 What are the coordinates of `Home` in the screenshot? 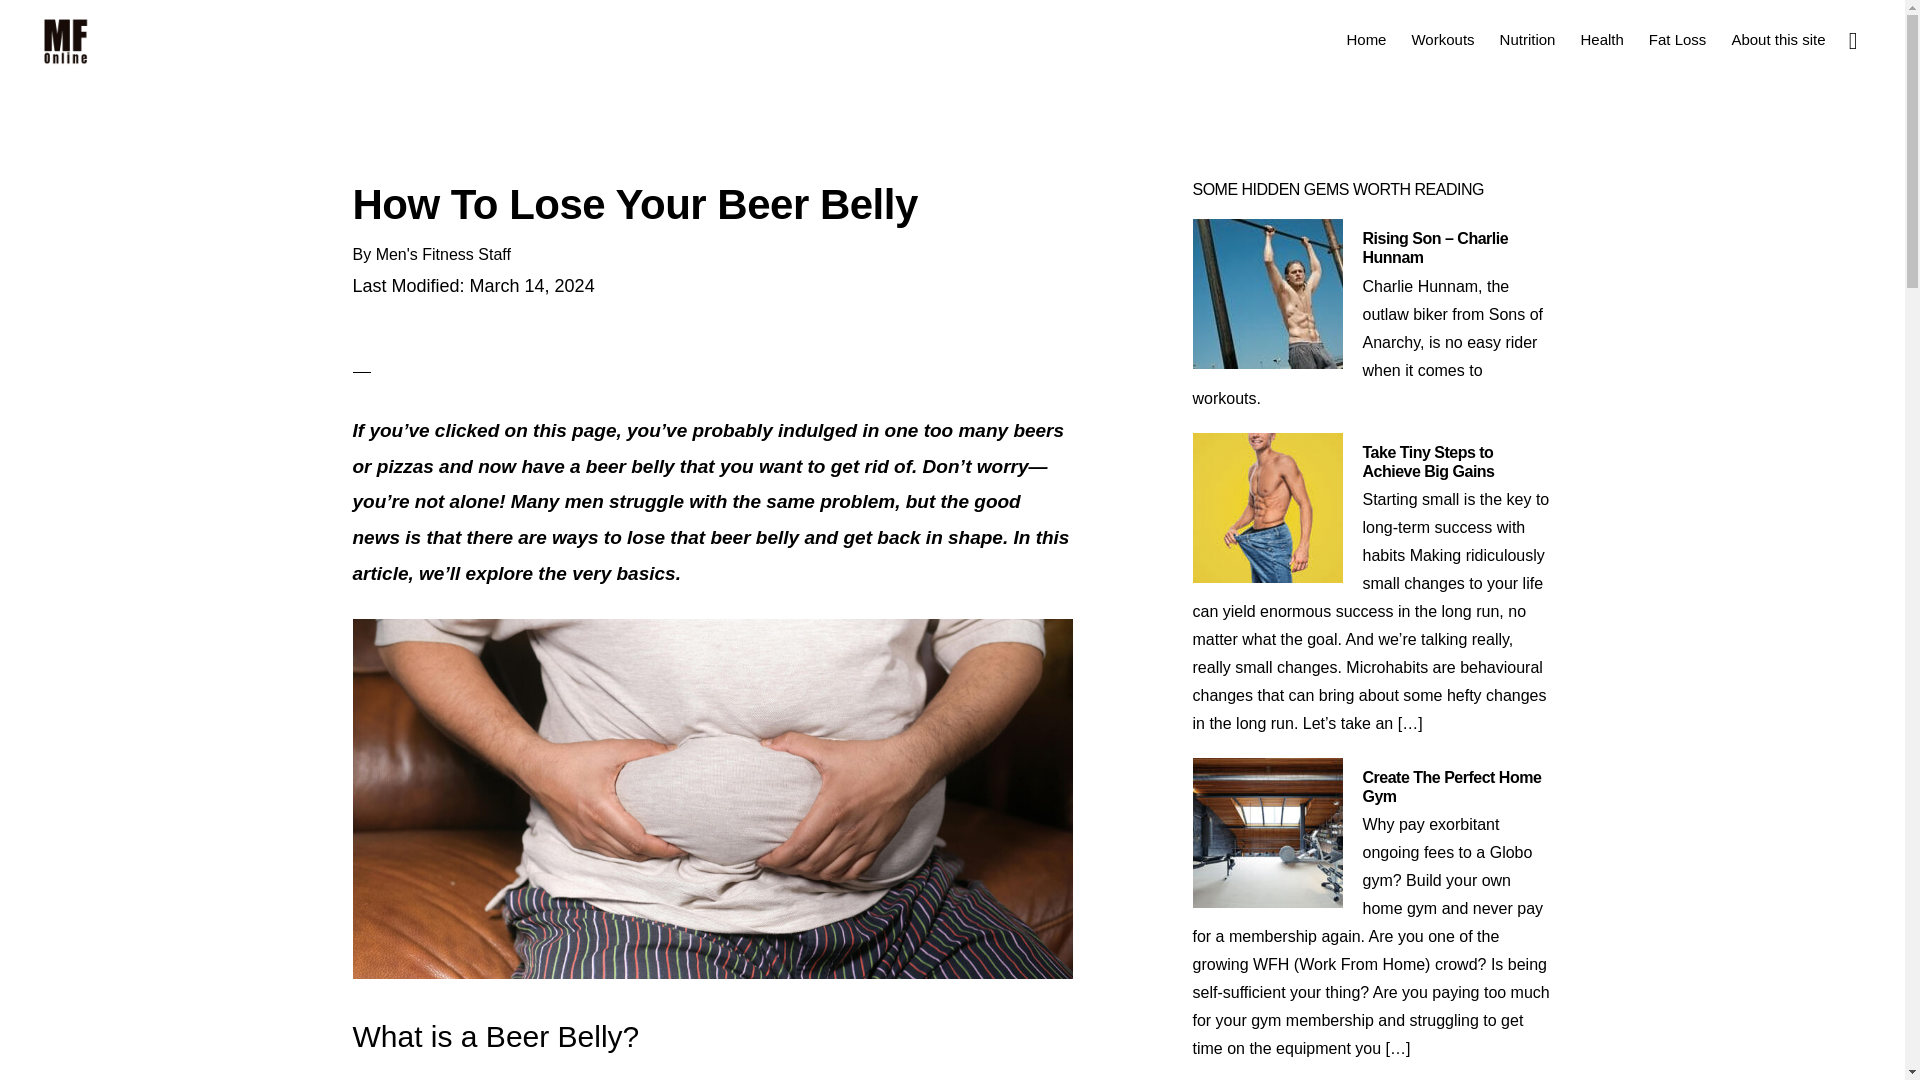 It's located at (1366, 38).